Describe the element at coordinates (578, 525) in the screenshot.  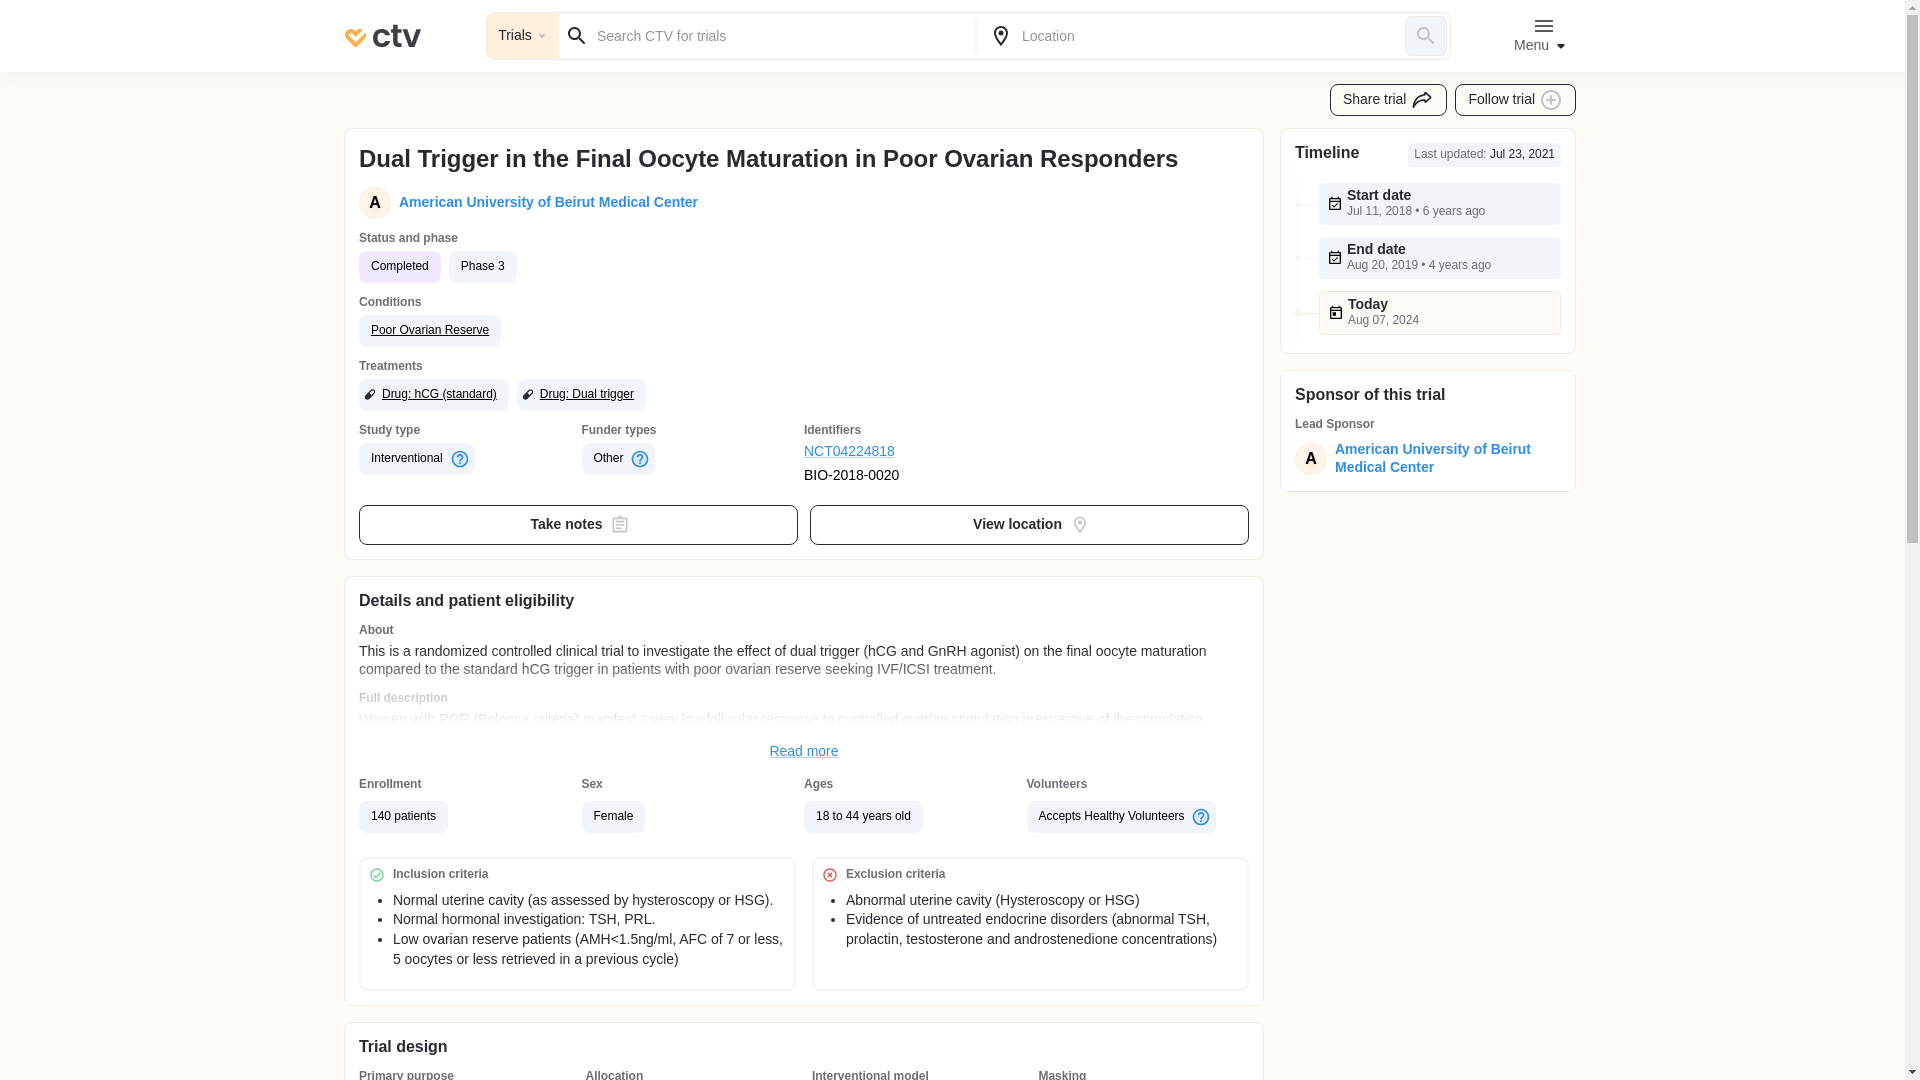
I see `Take notes` at that location.